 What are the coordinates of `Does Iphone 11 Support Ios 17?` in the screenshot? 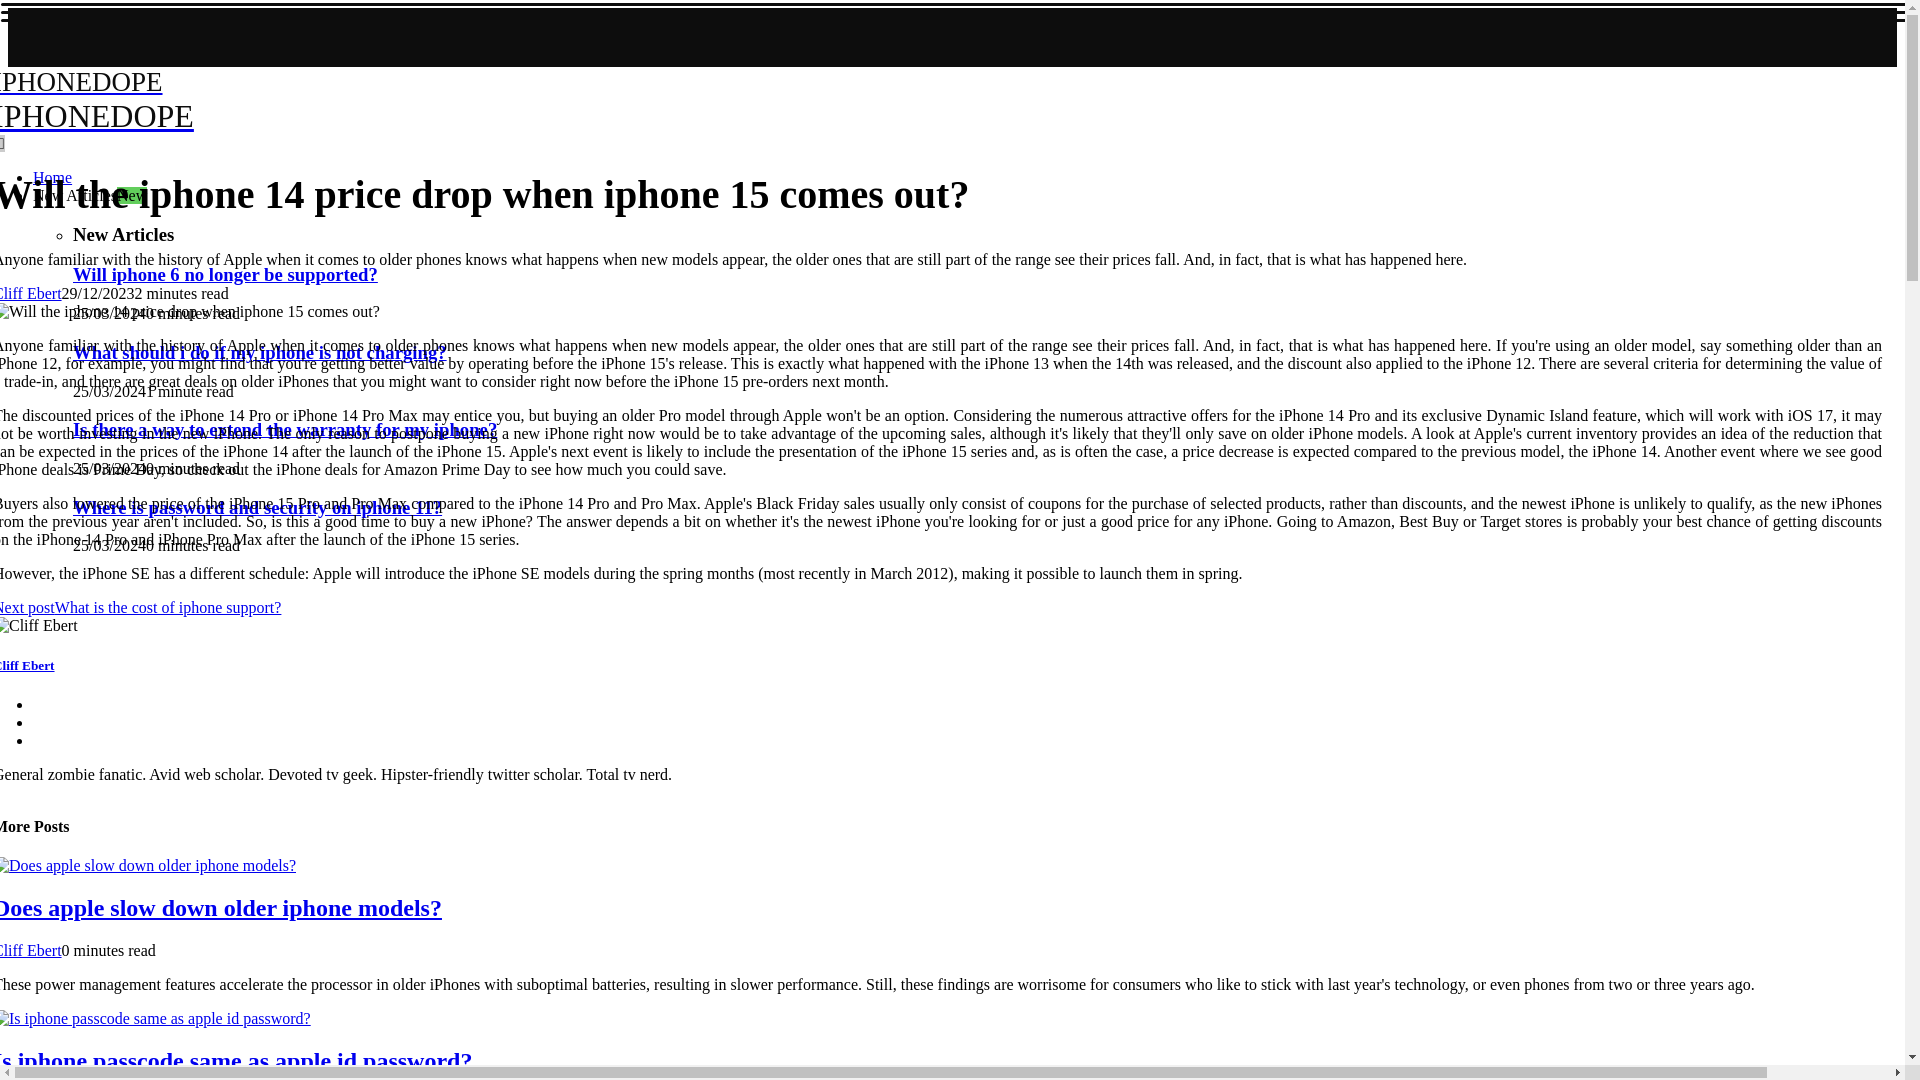 It's located at (411, 364).